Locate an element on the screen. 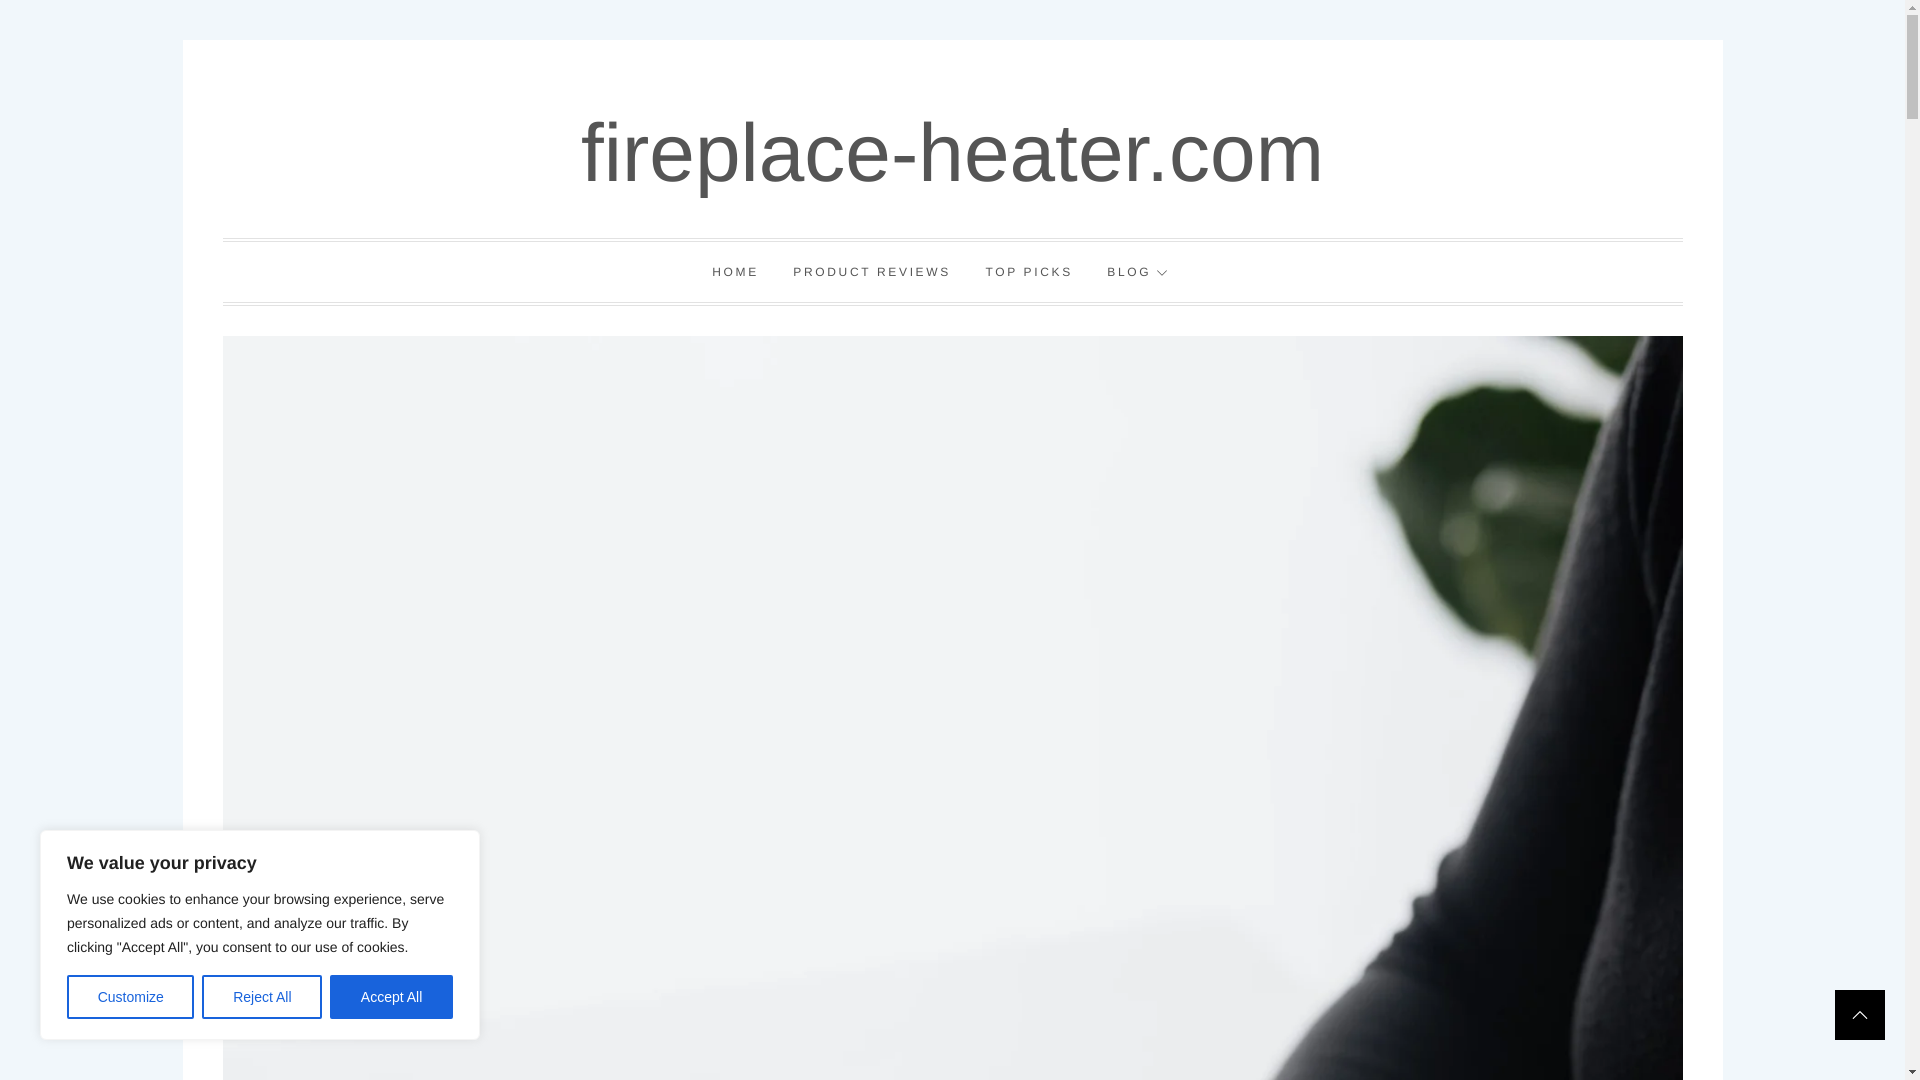 The width and height of the screenshot is (1920, 1080). TOP PICKS is located at coordinates (1028, 272).